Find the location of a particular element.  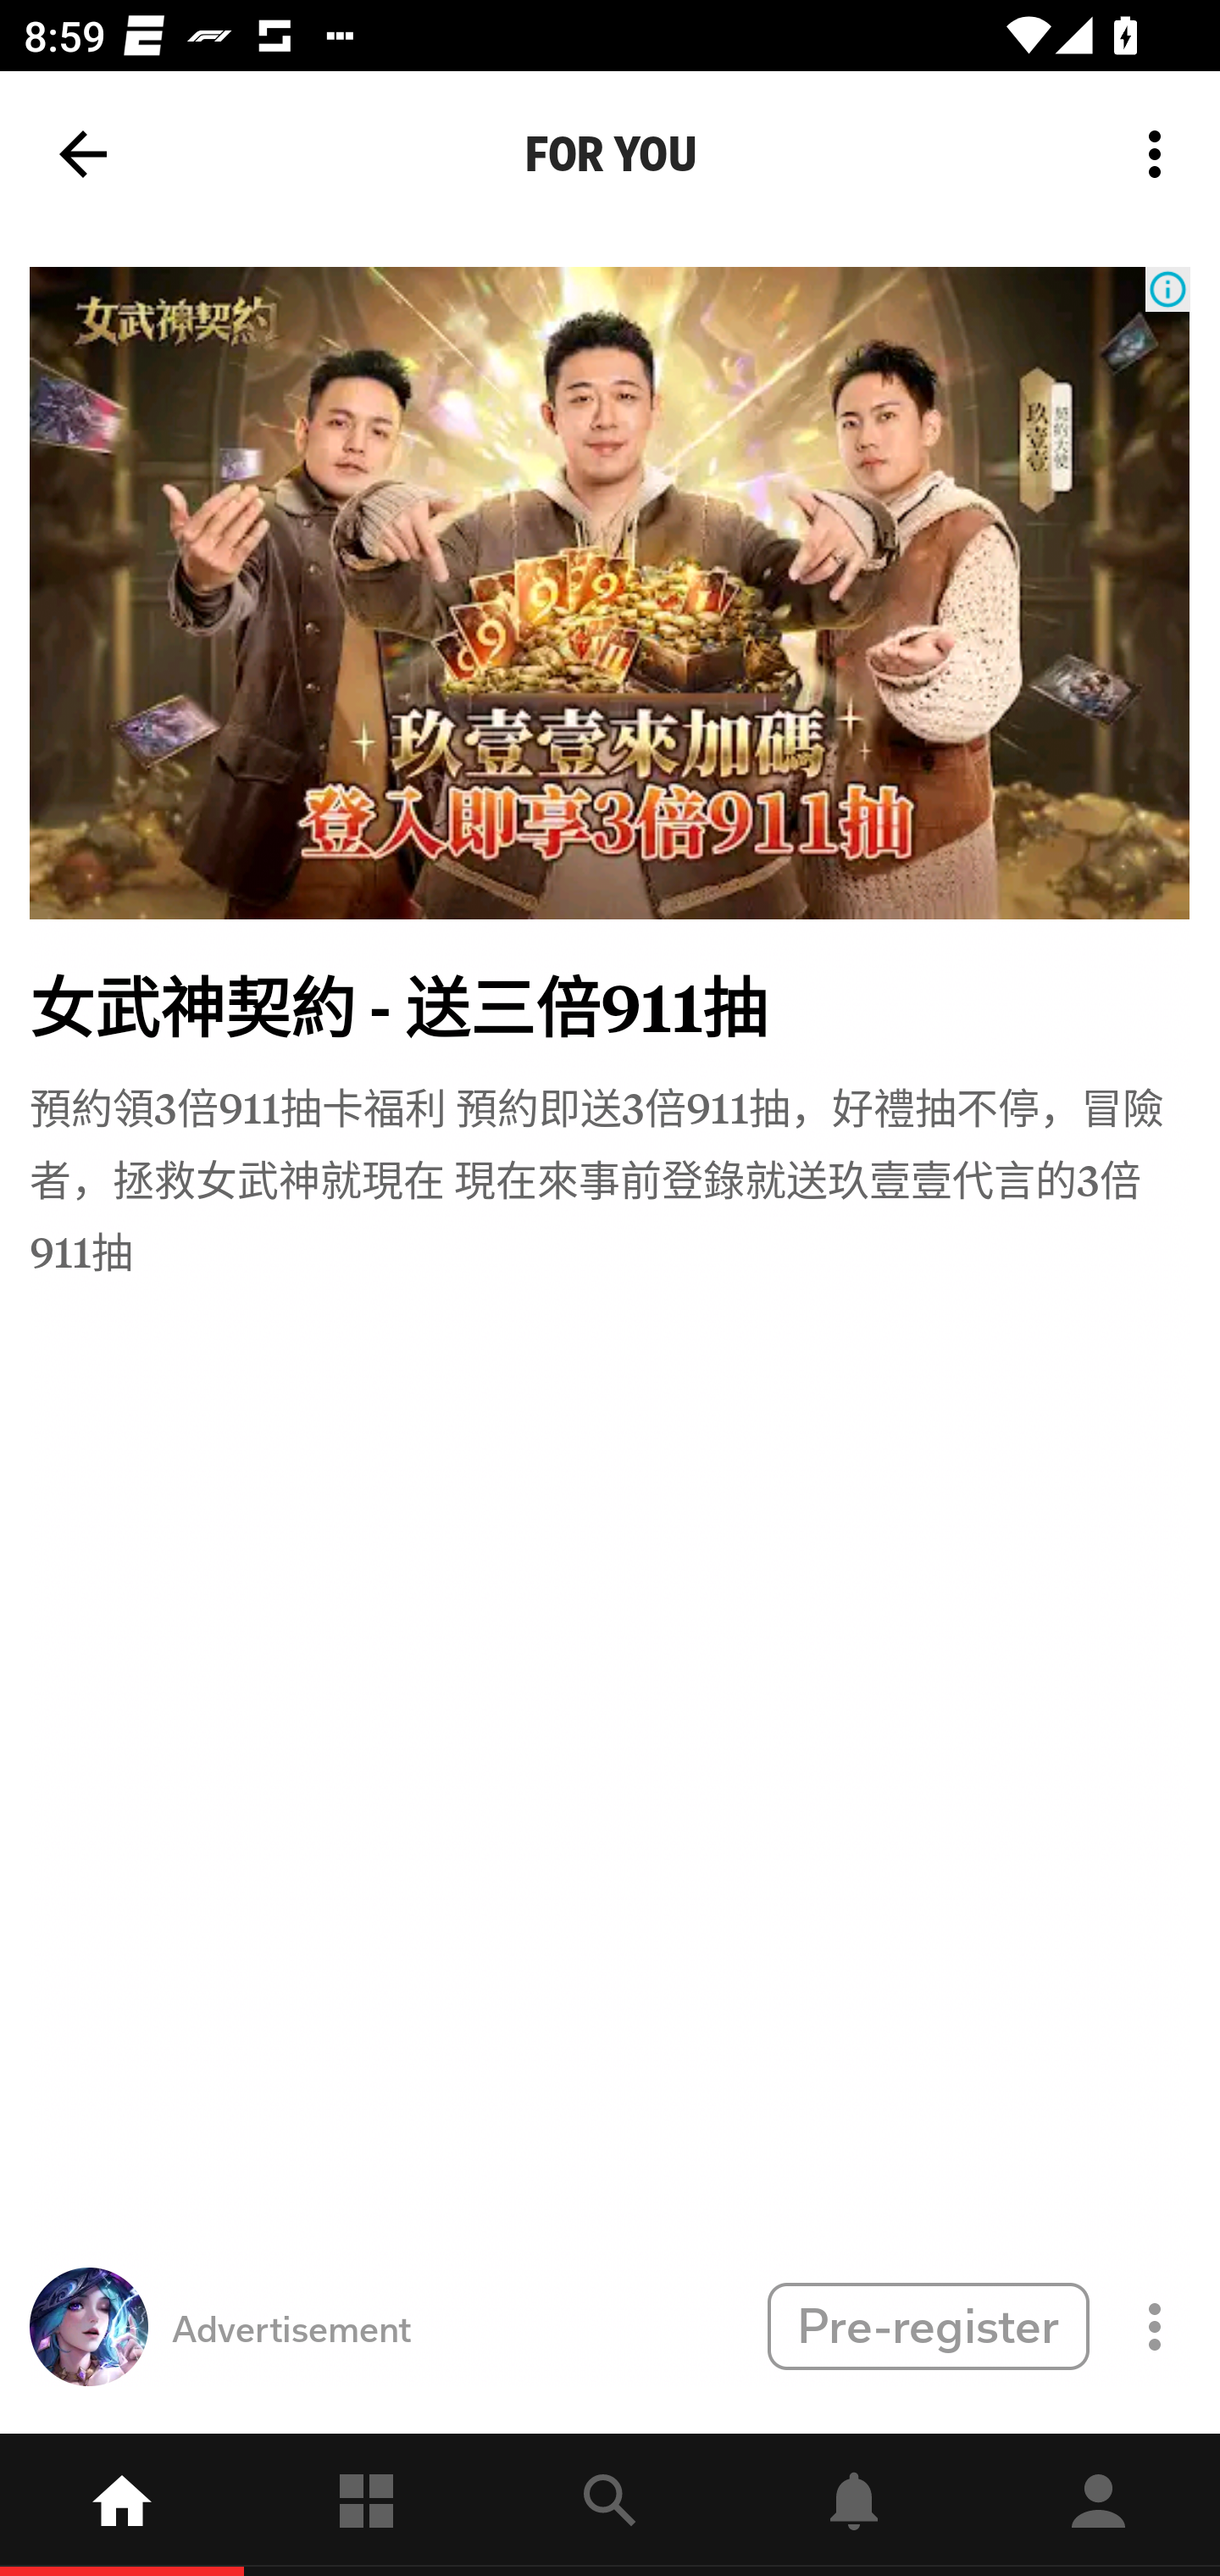

FOR YOU is located at coordinates (610, 154).